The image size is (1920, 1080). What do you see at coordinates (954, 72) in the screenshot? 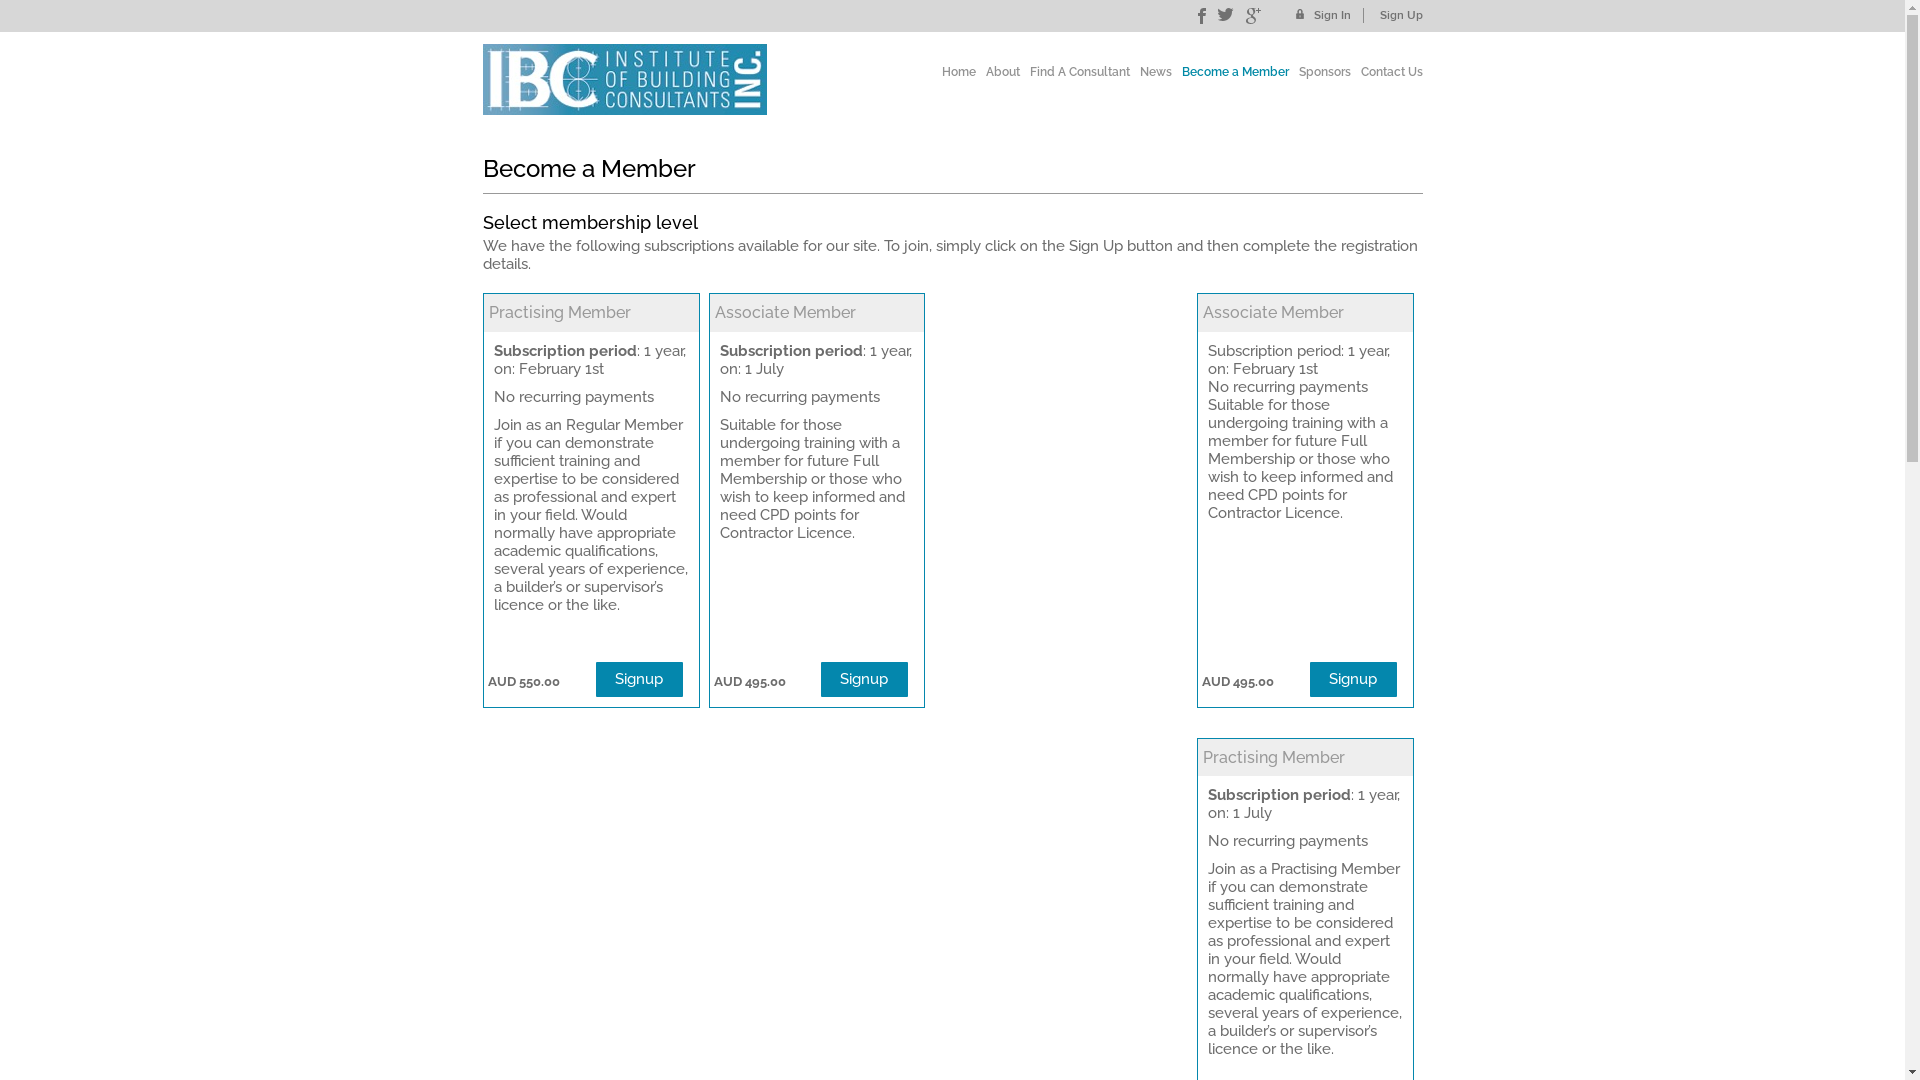
I see `Home` at bounding box center [954, 72].